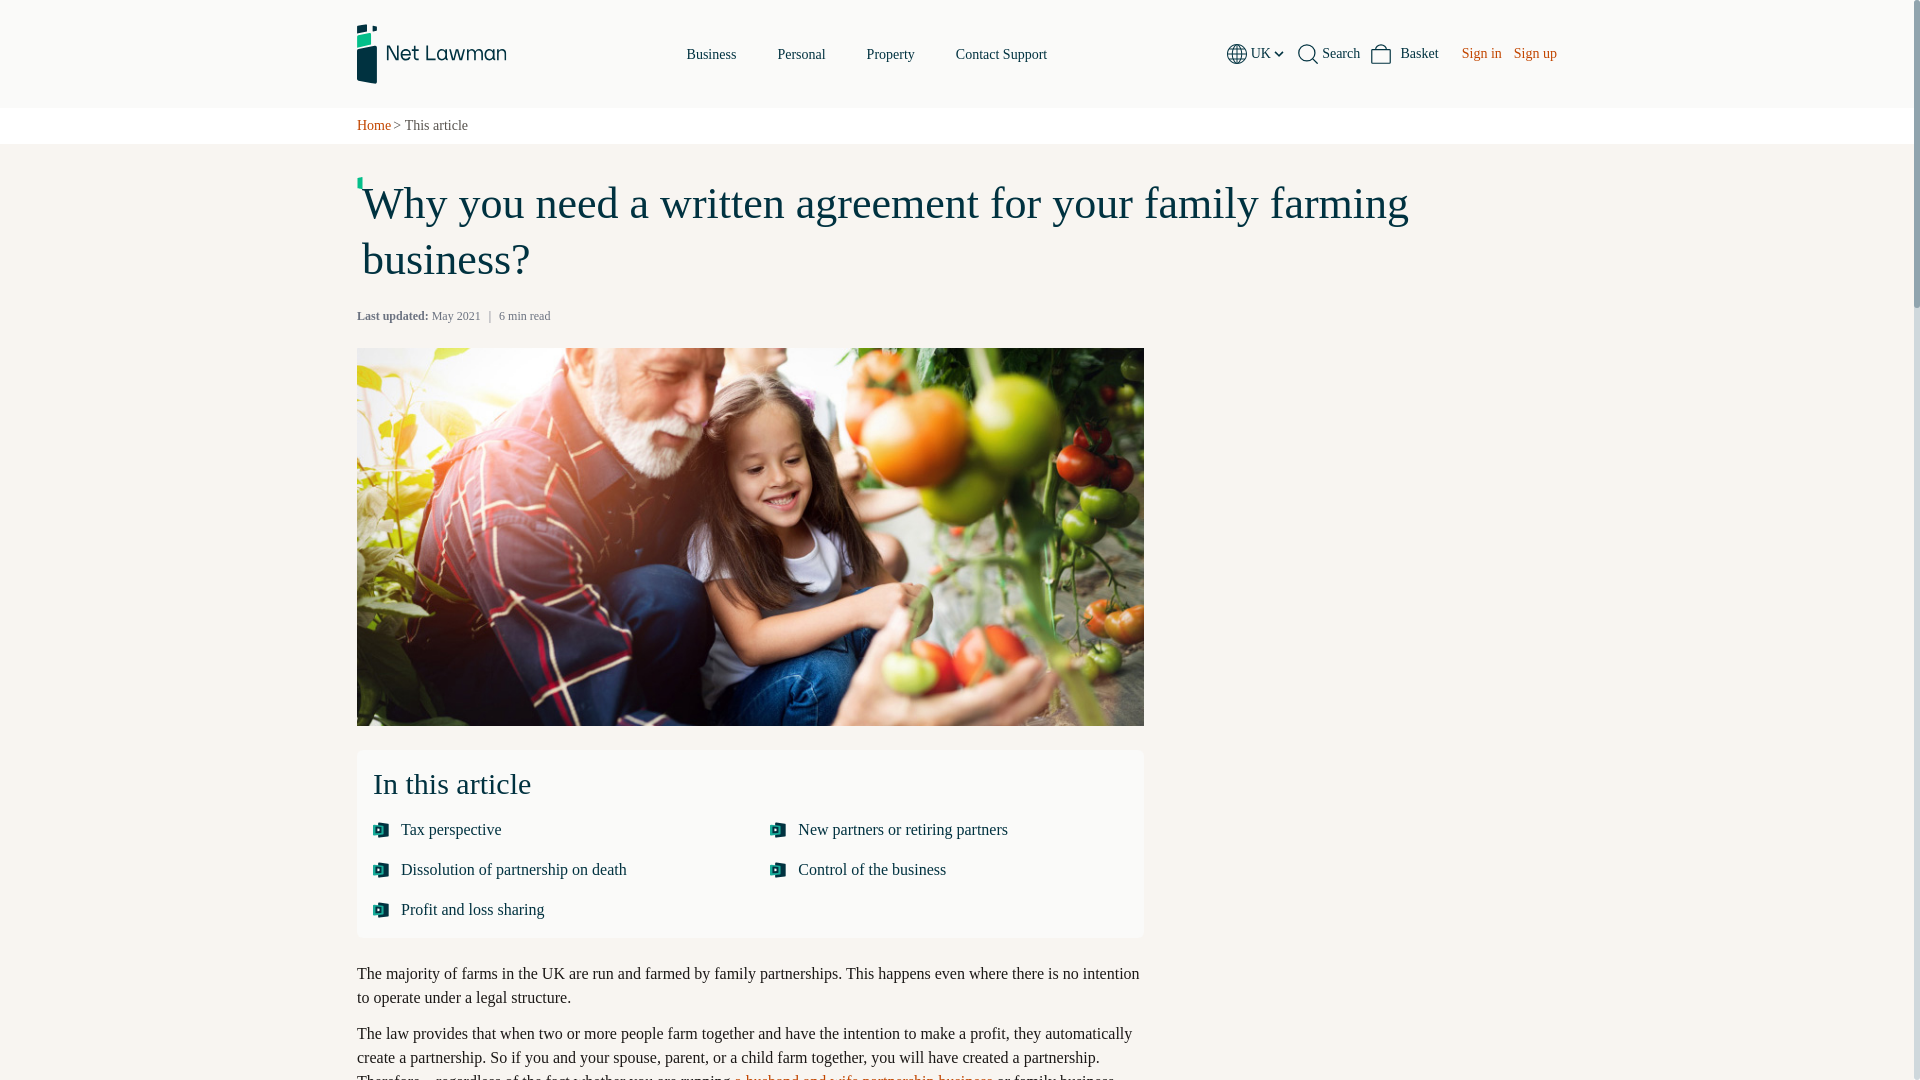 The image size is (1920, 1080). I want to click on Search, so click(1328, 54).